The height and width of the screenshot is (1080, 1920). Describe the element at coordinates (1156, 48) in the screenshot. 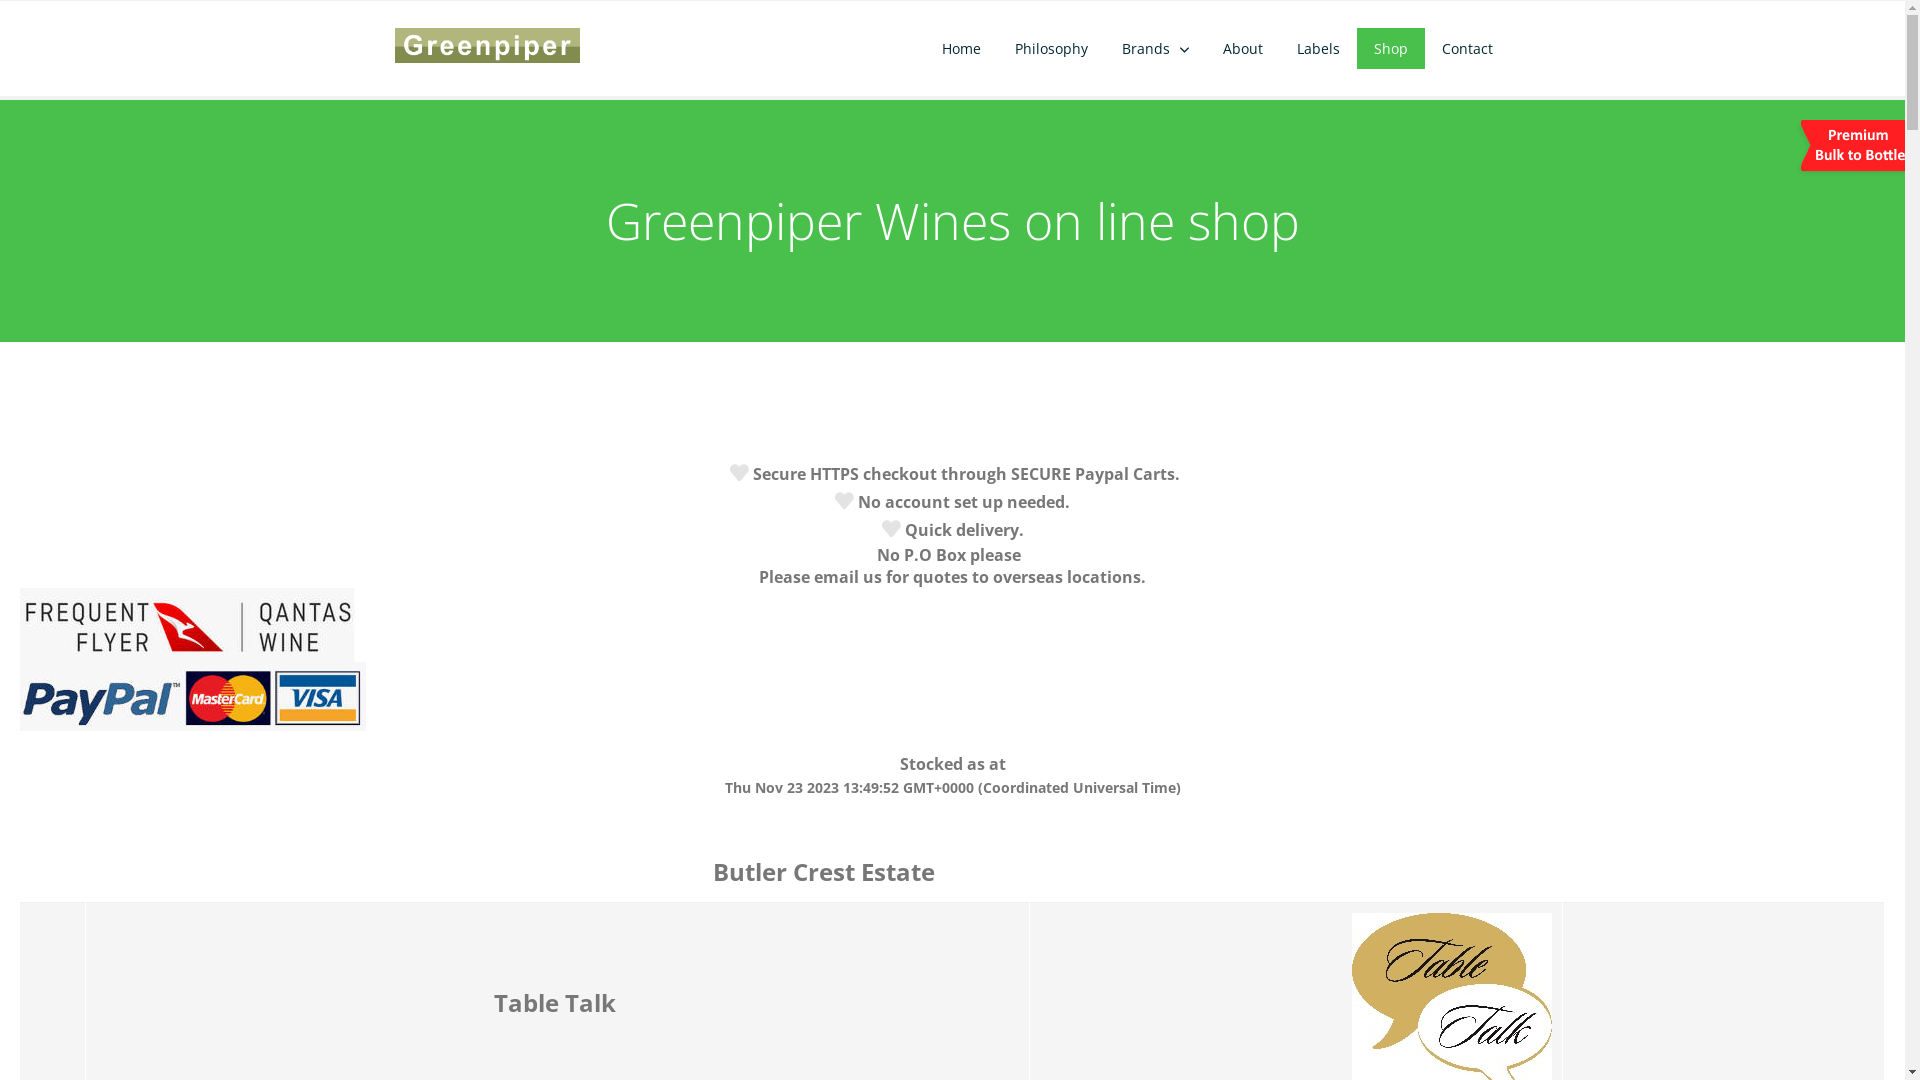

I see `Brands` at that location.